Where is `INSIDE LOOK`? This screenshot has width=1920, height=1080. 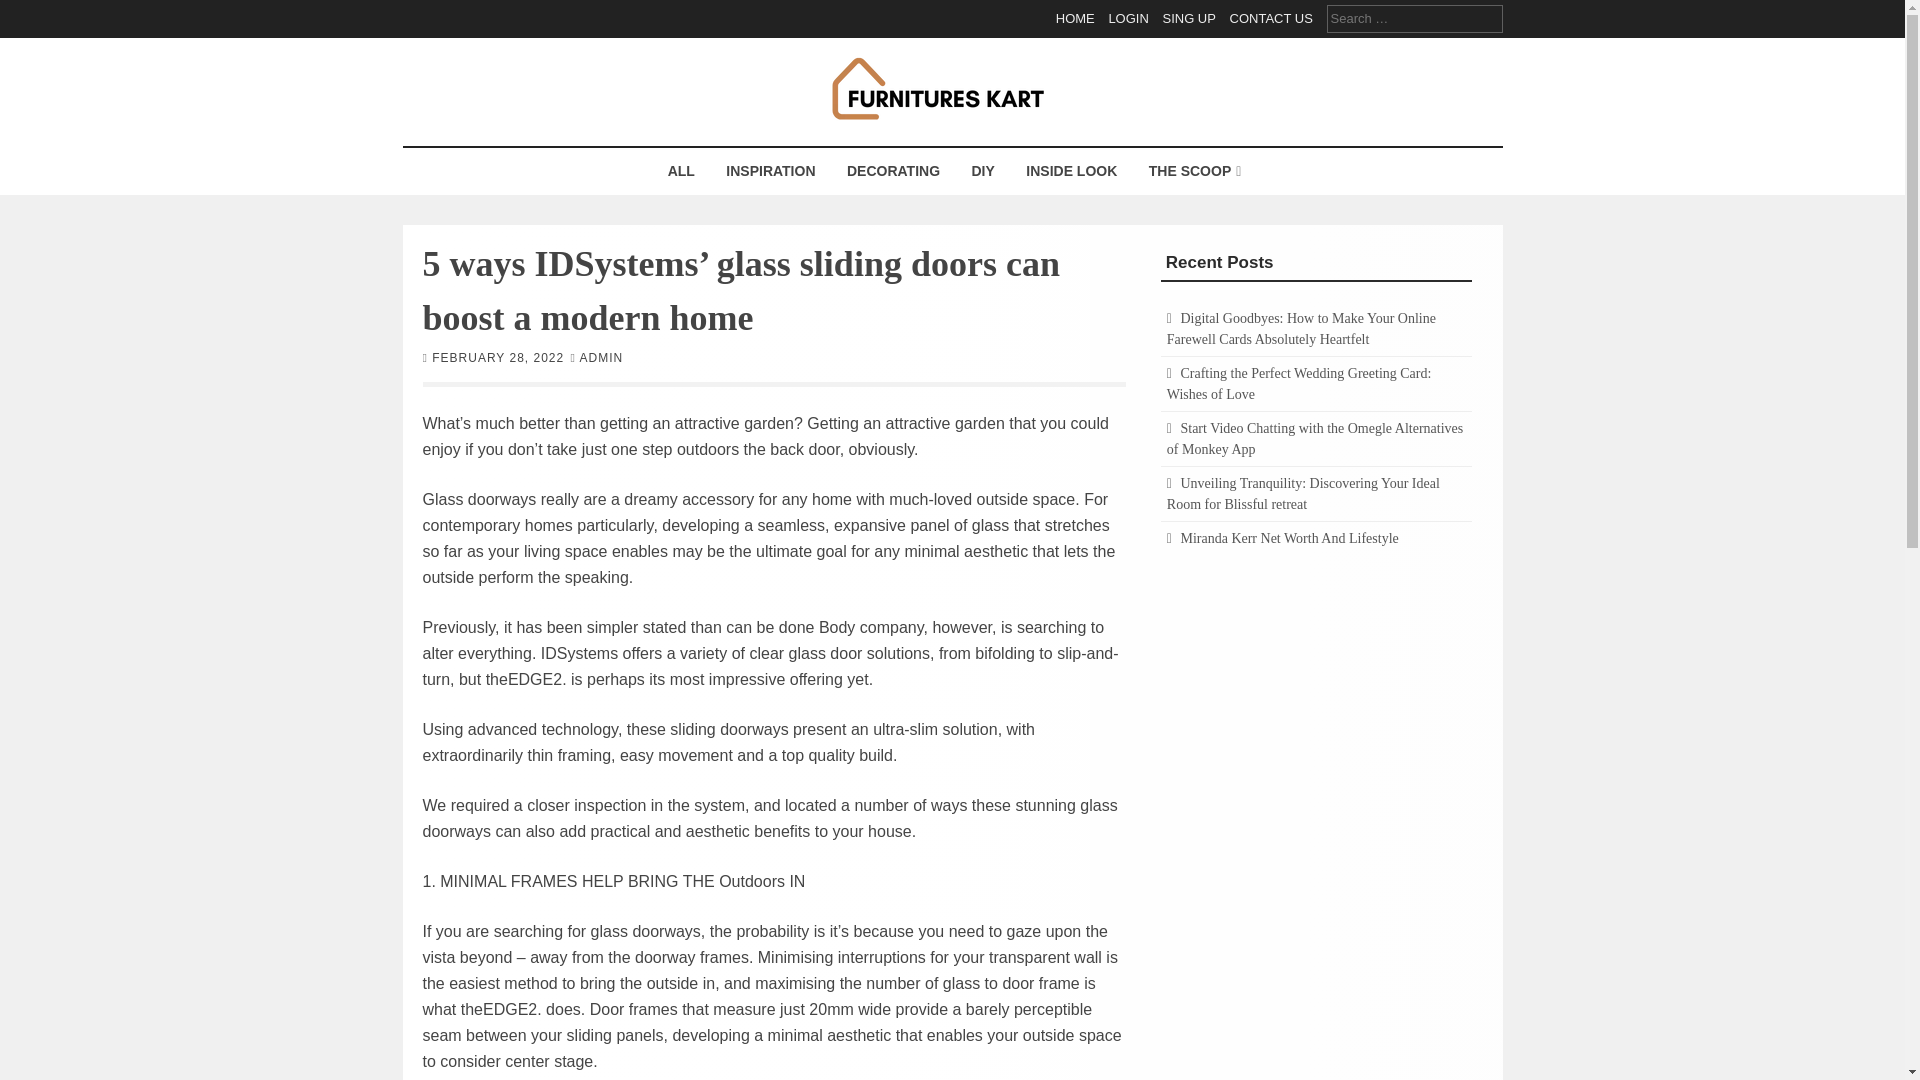
INSIDE LOOK is located at coordinates (1072, 171).